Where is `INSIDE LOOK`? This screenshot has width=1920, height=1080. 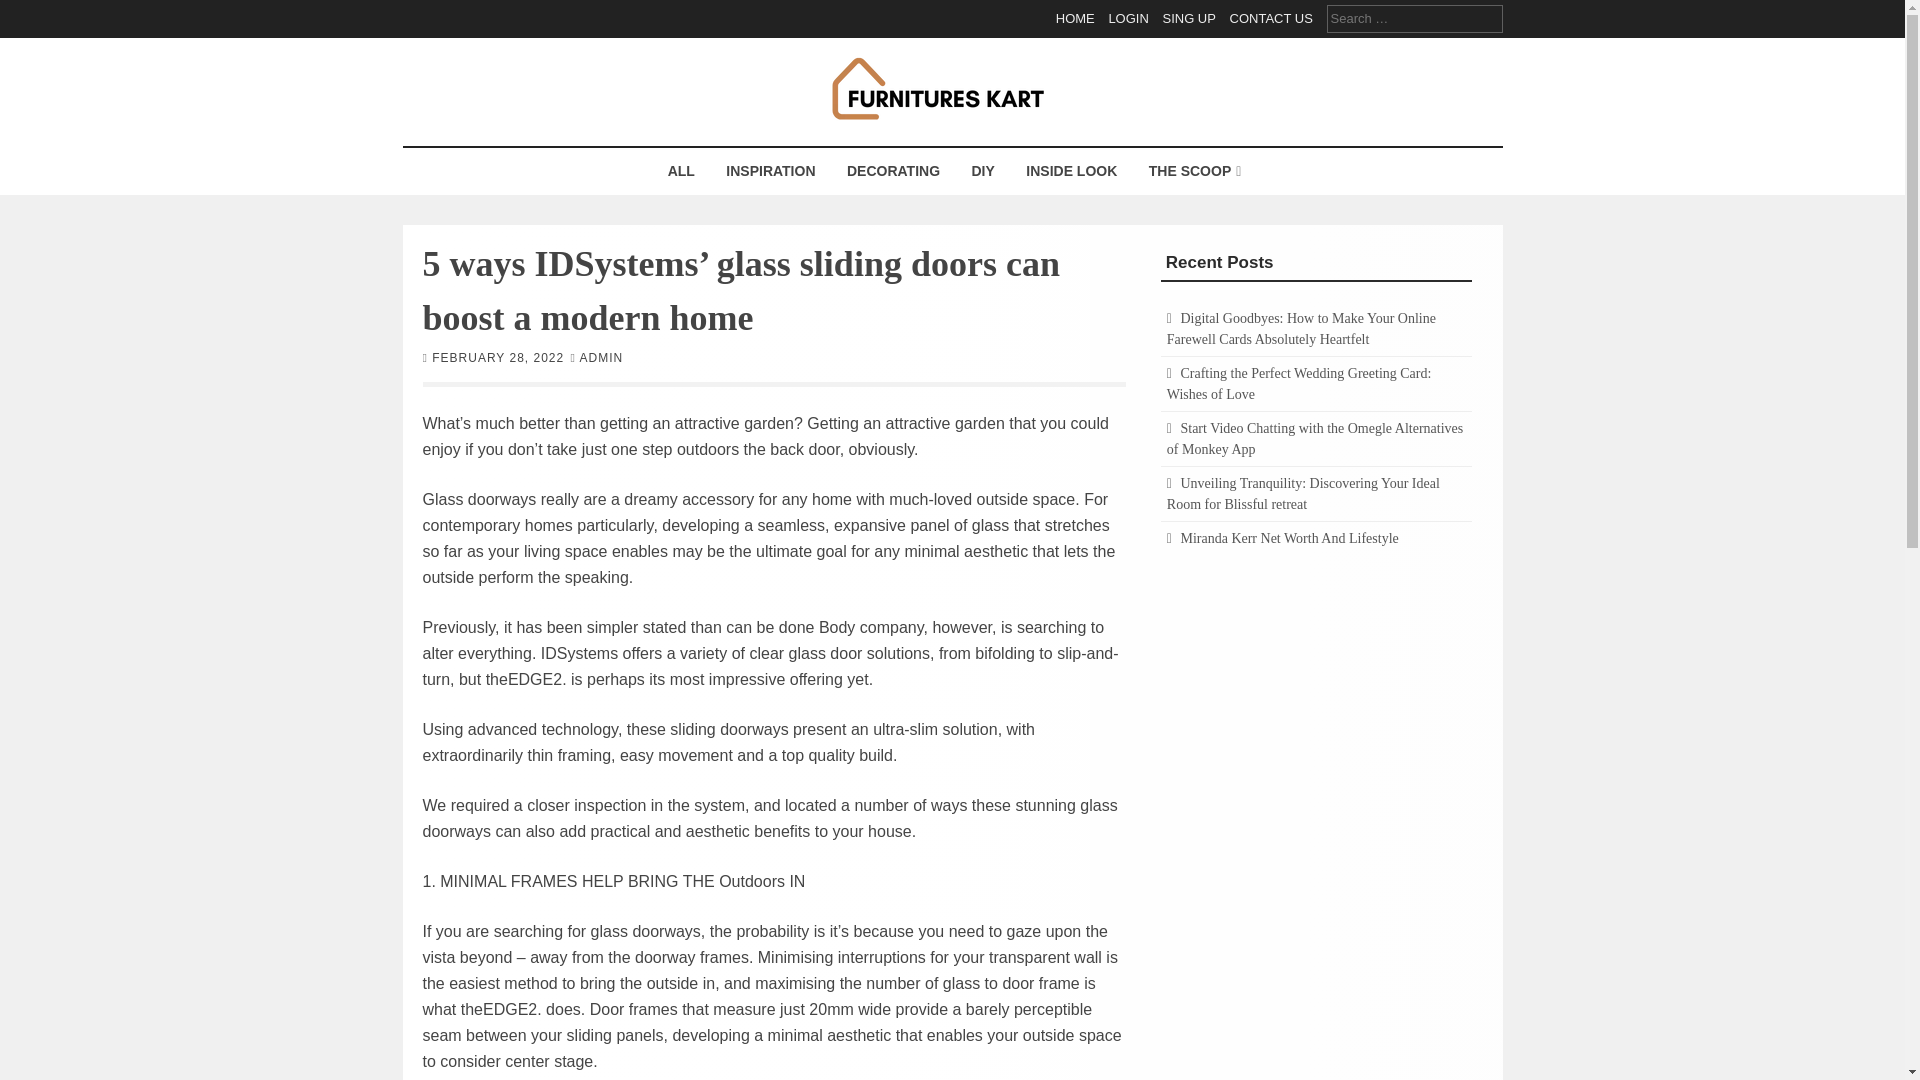
INSIDE LOOK is located at coordinates (1072, 171).